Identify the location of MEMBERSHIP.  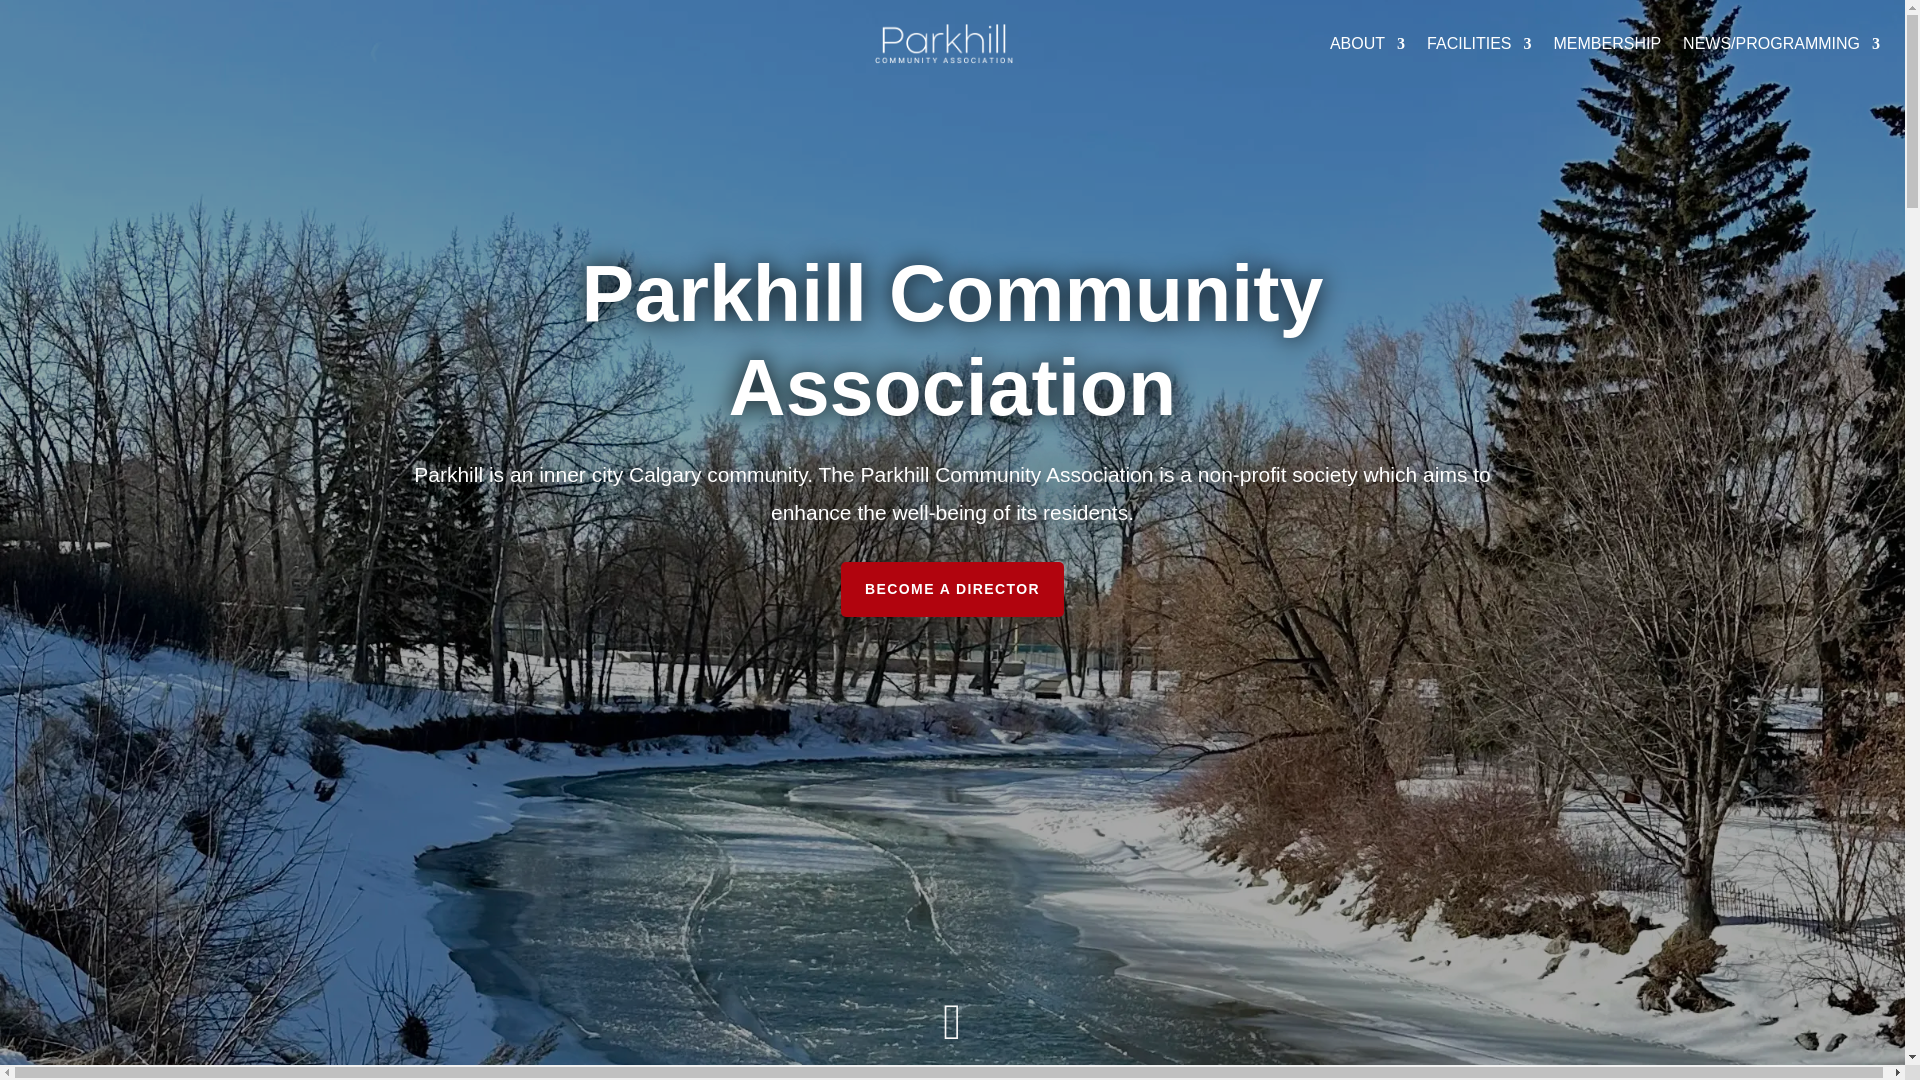
(1608, 44).